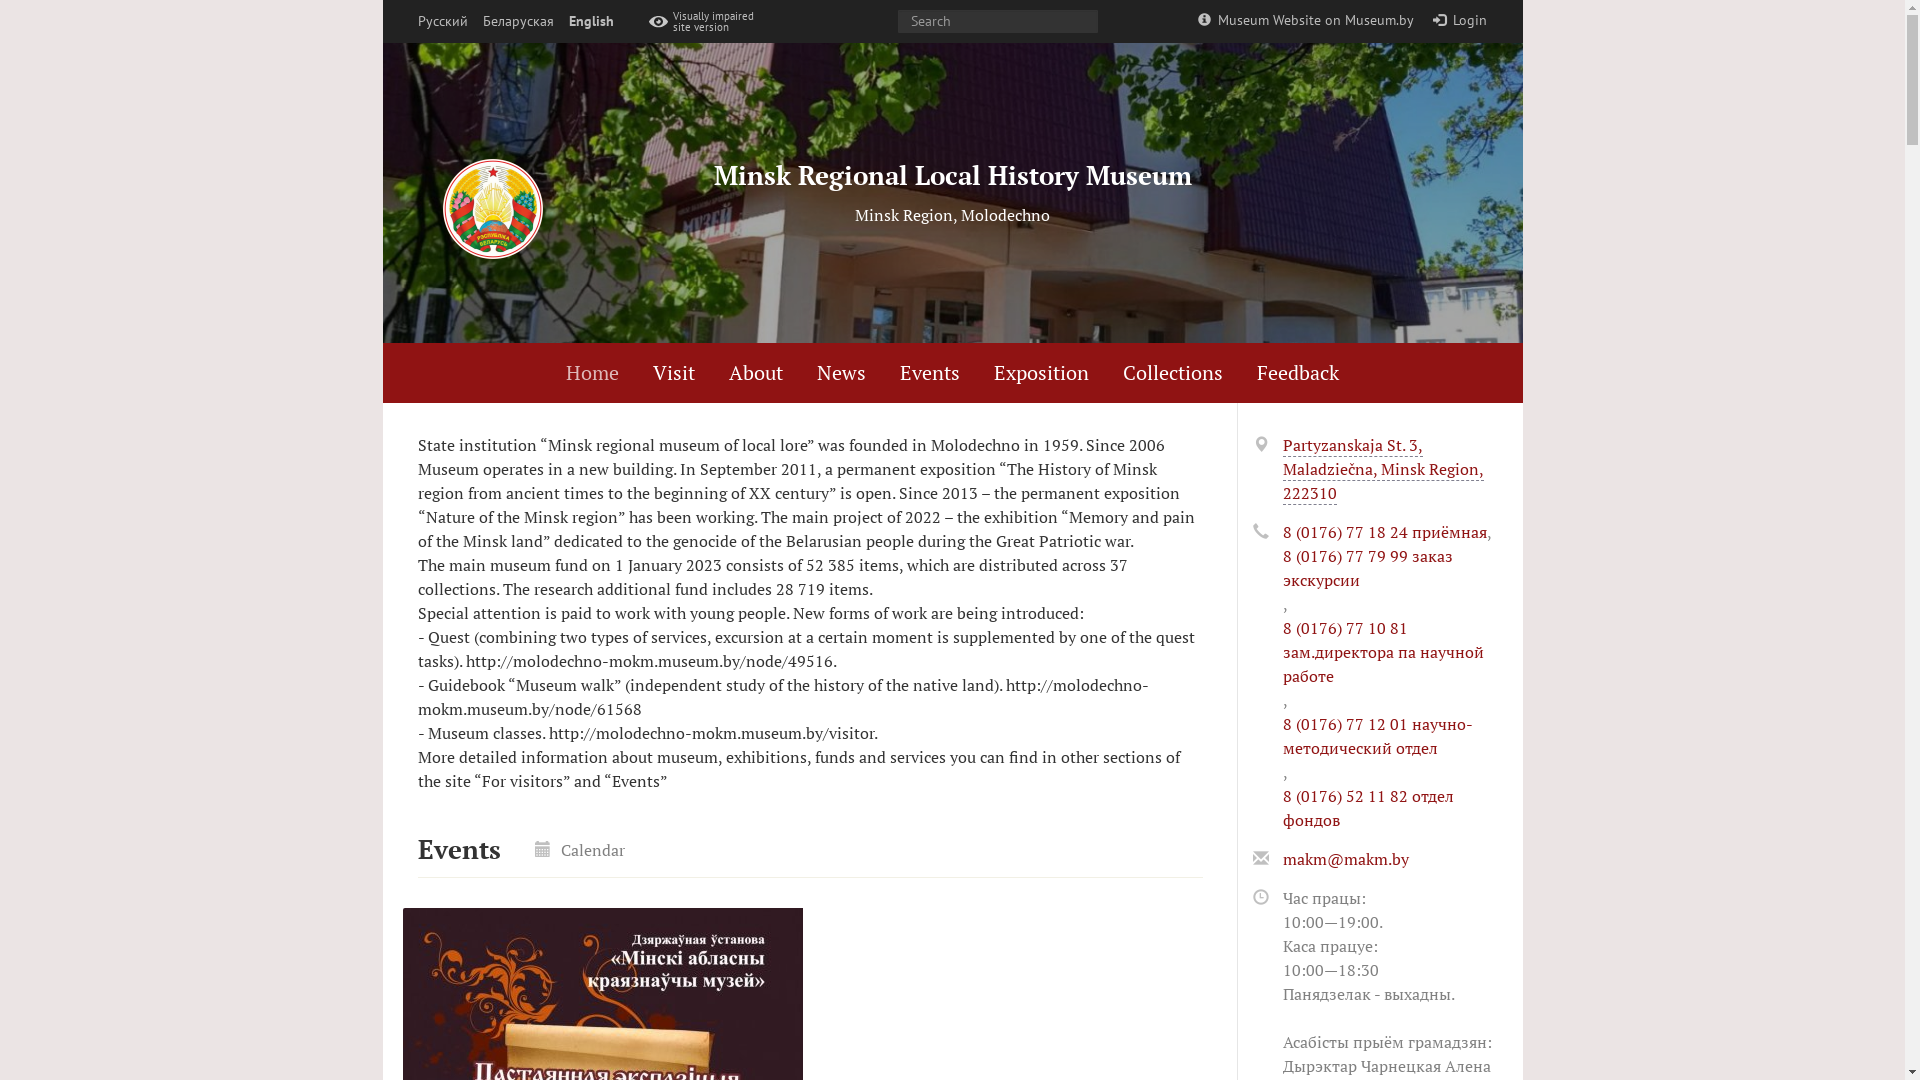 This screenshot has height=1080, width=1920. I want to click on makm@makm.by, so click(1345, 859).